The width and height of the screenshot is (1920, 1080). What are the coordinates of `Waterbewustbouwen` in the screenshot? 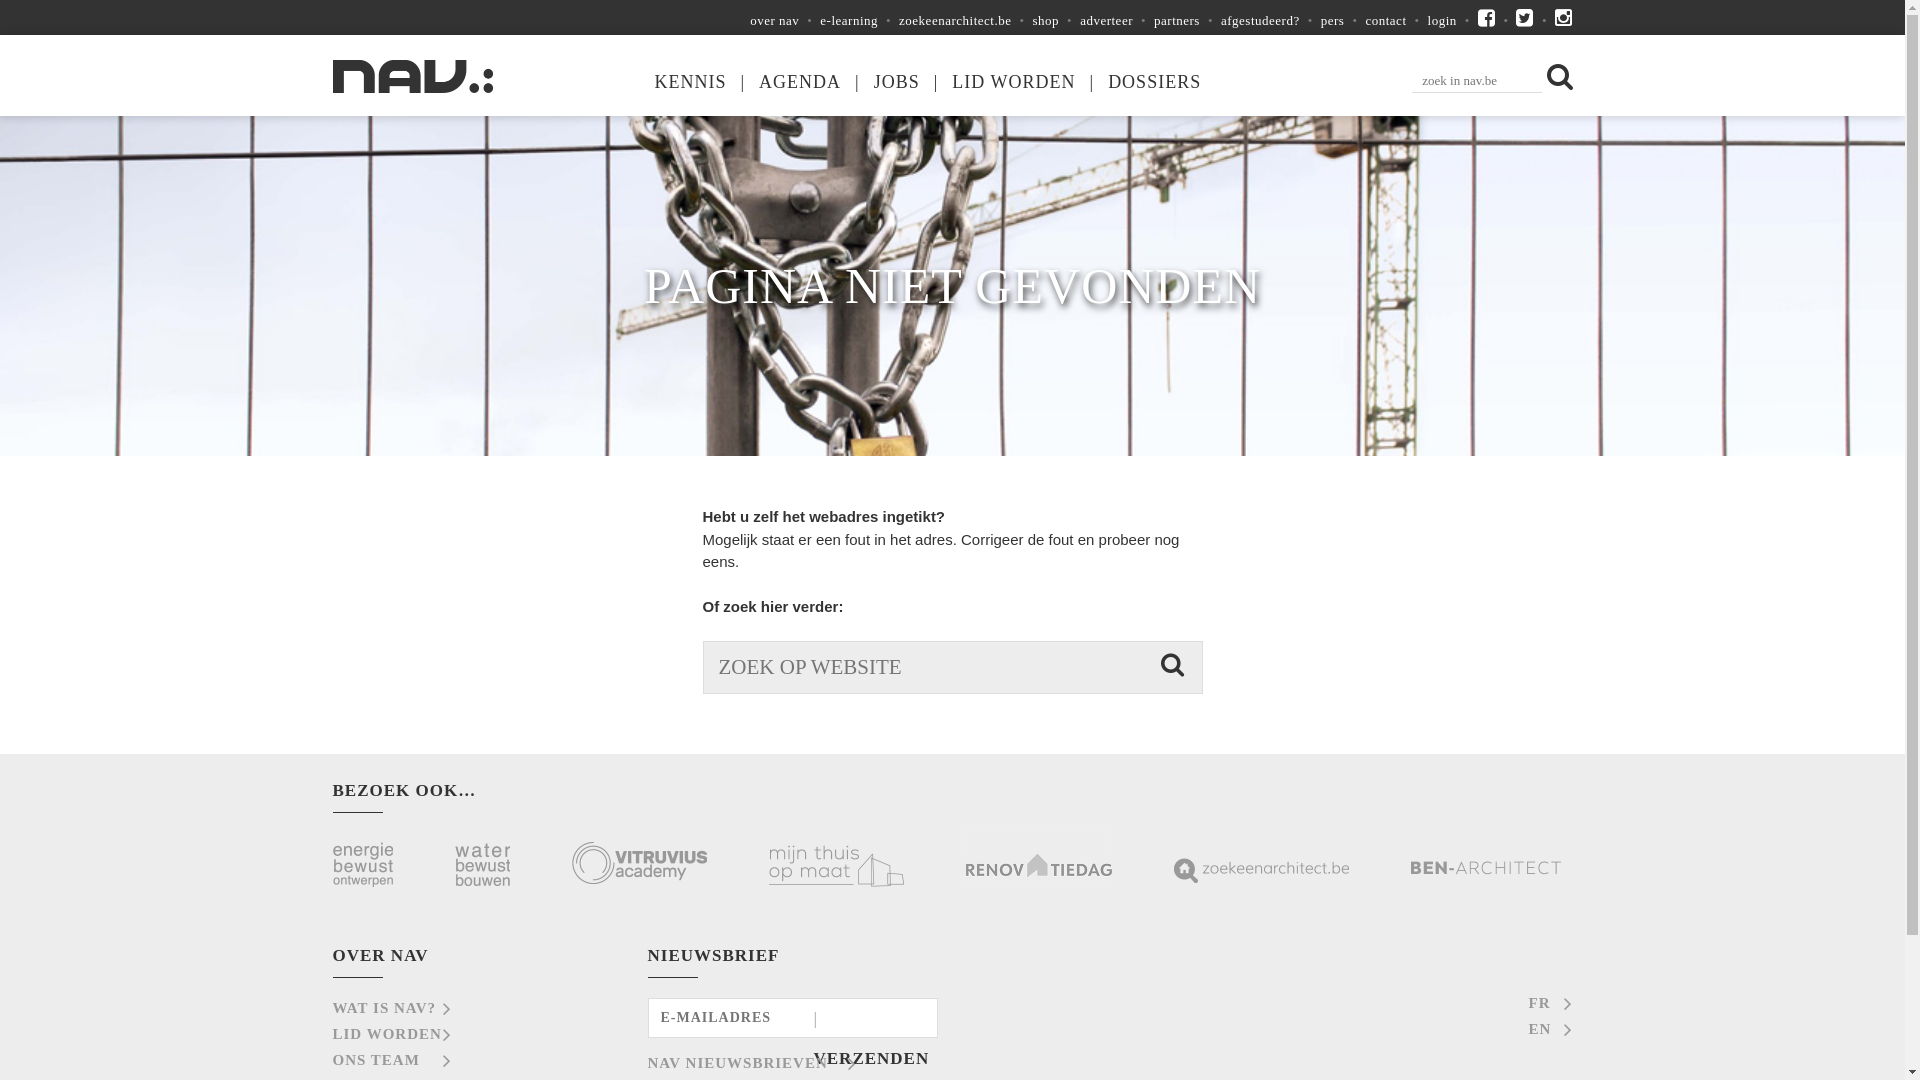 It's located at (481, 862).